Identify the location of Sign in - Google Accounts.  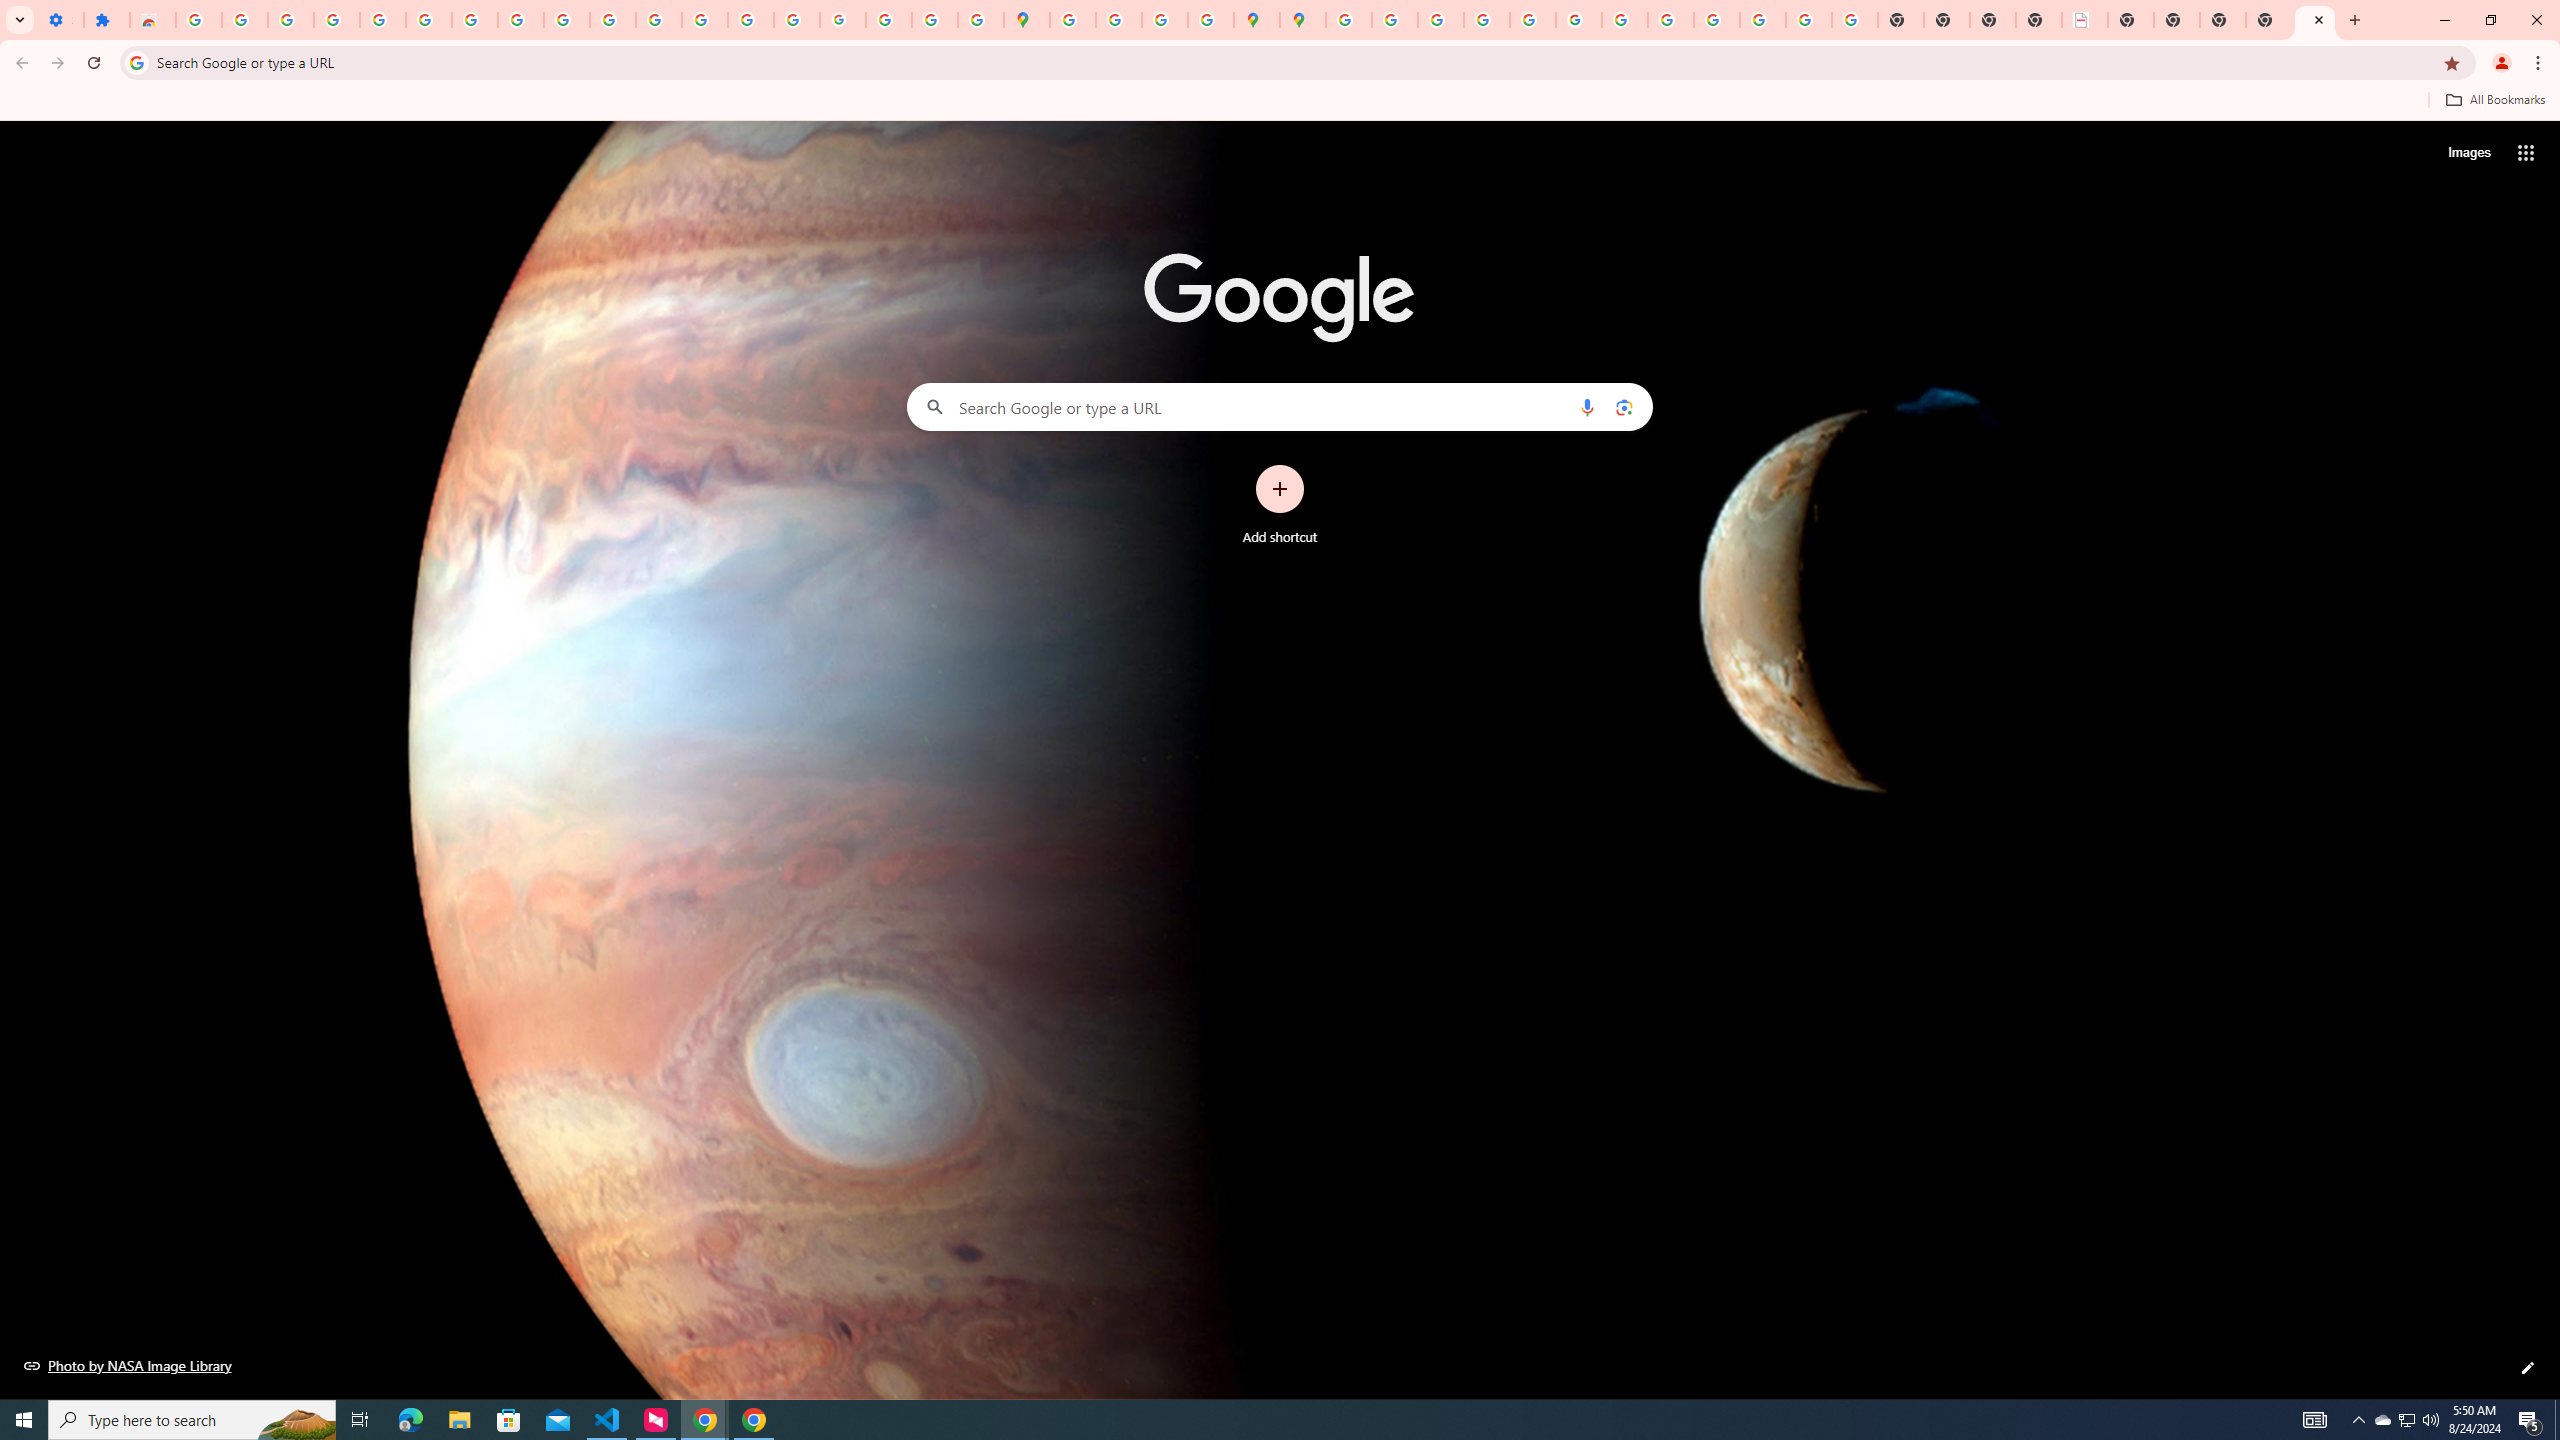
(428, 20).